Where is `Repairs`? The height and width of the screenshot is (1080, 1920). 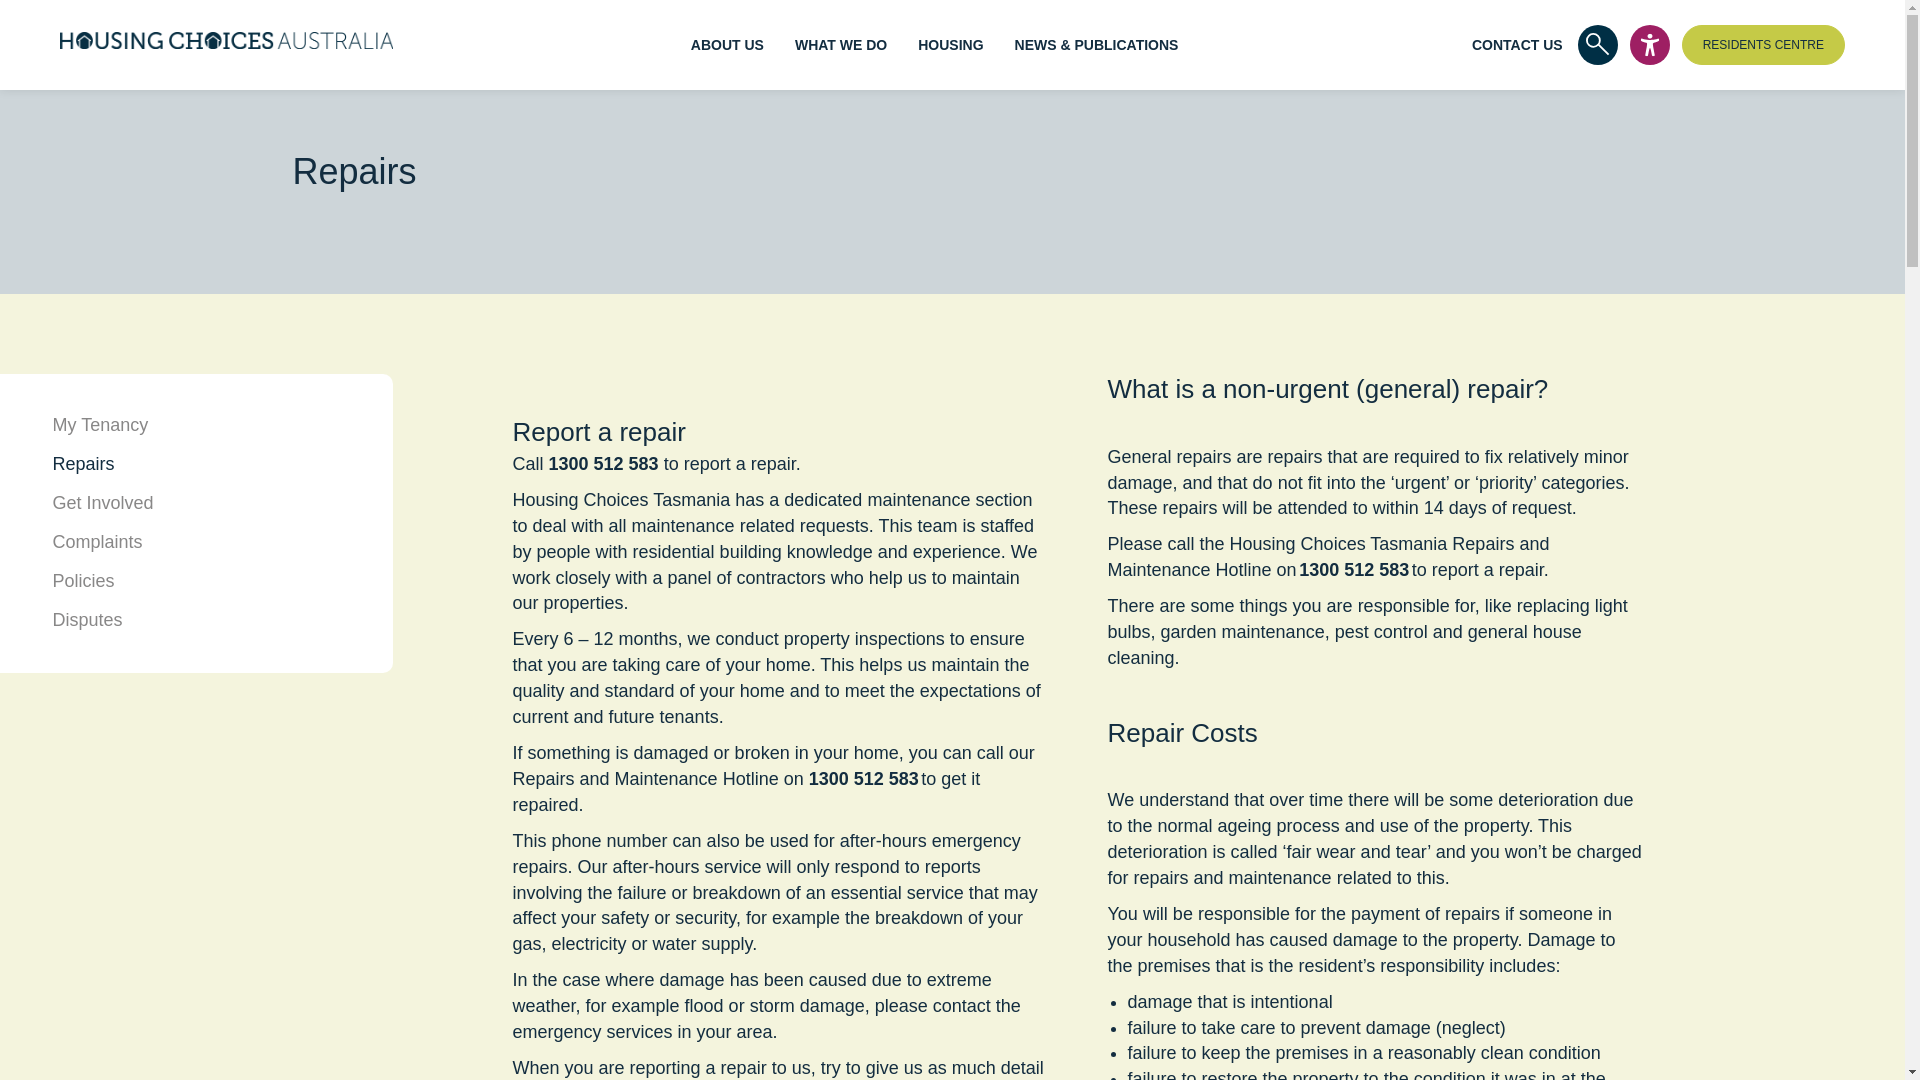 Repairs is located at coordinates (82, 464).